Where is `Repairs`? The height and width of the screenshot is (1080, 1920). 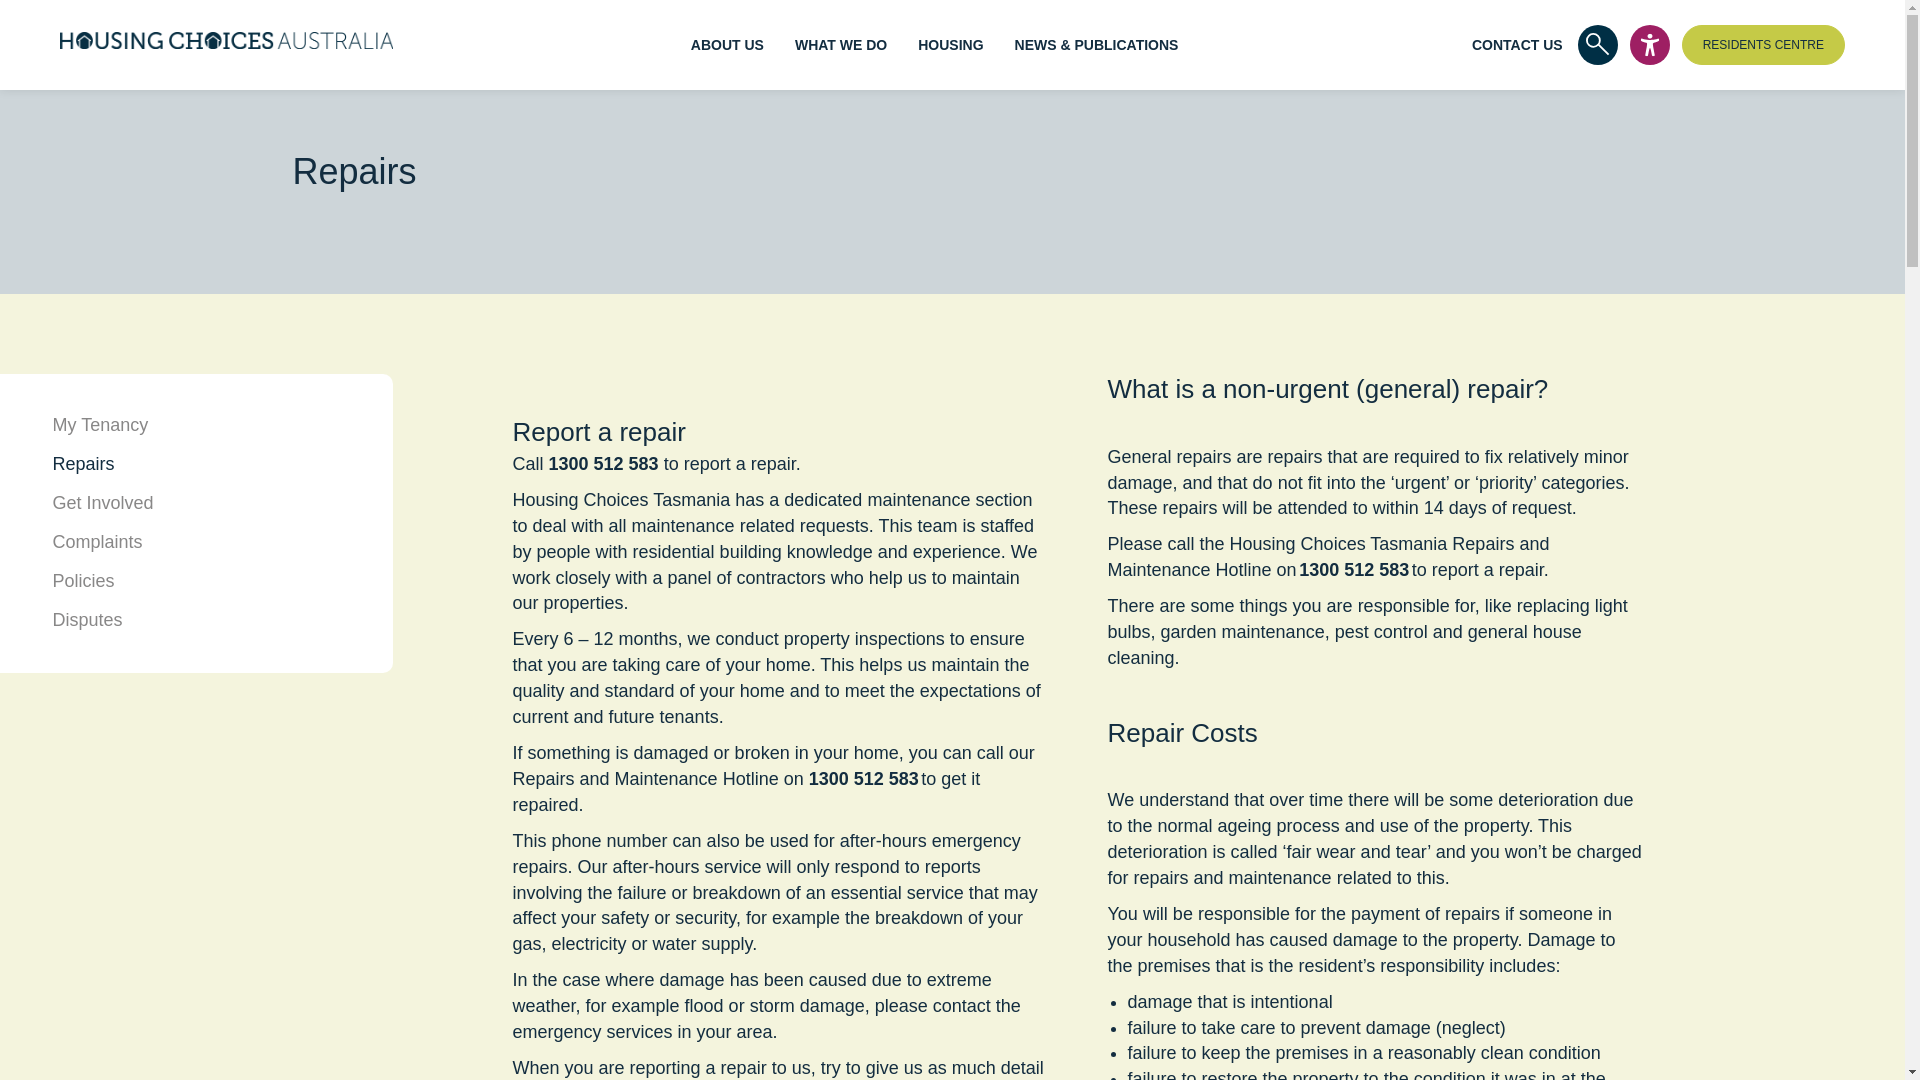 Repairs is located at coordinates (82, 464).